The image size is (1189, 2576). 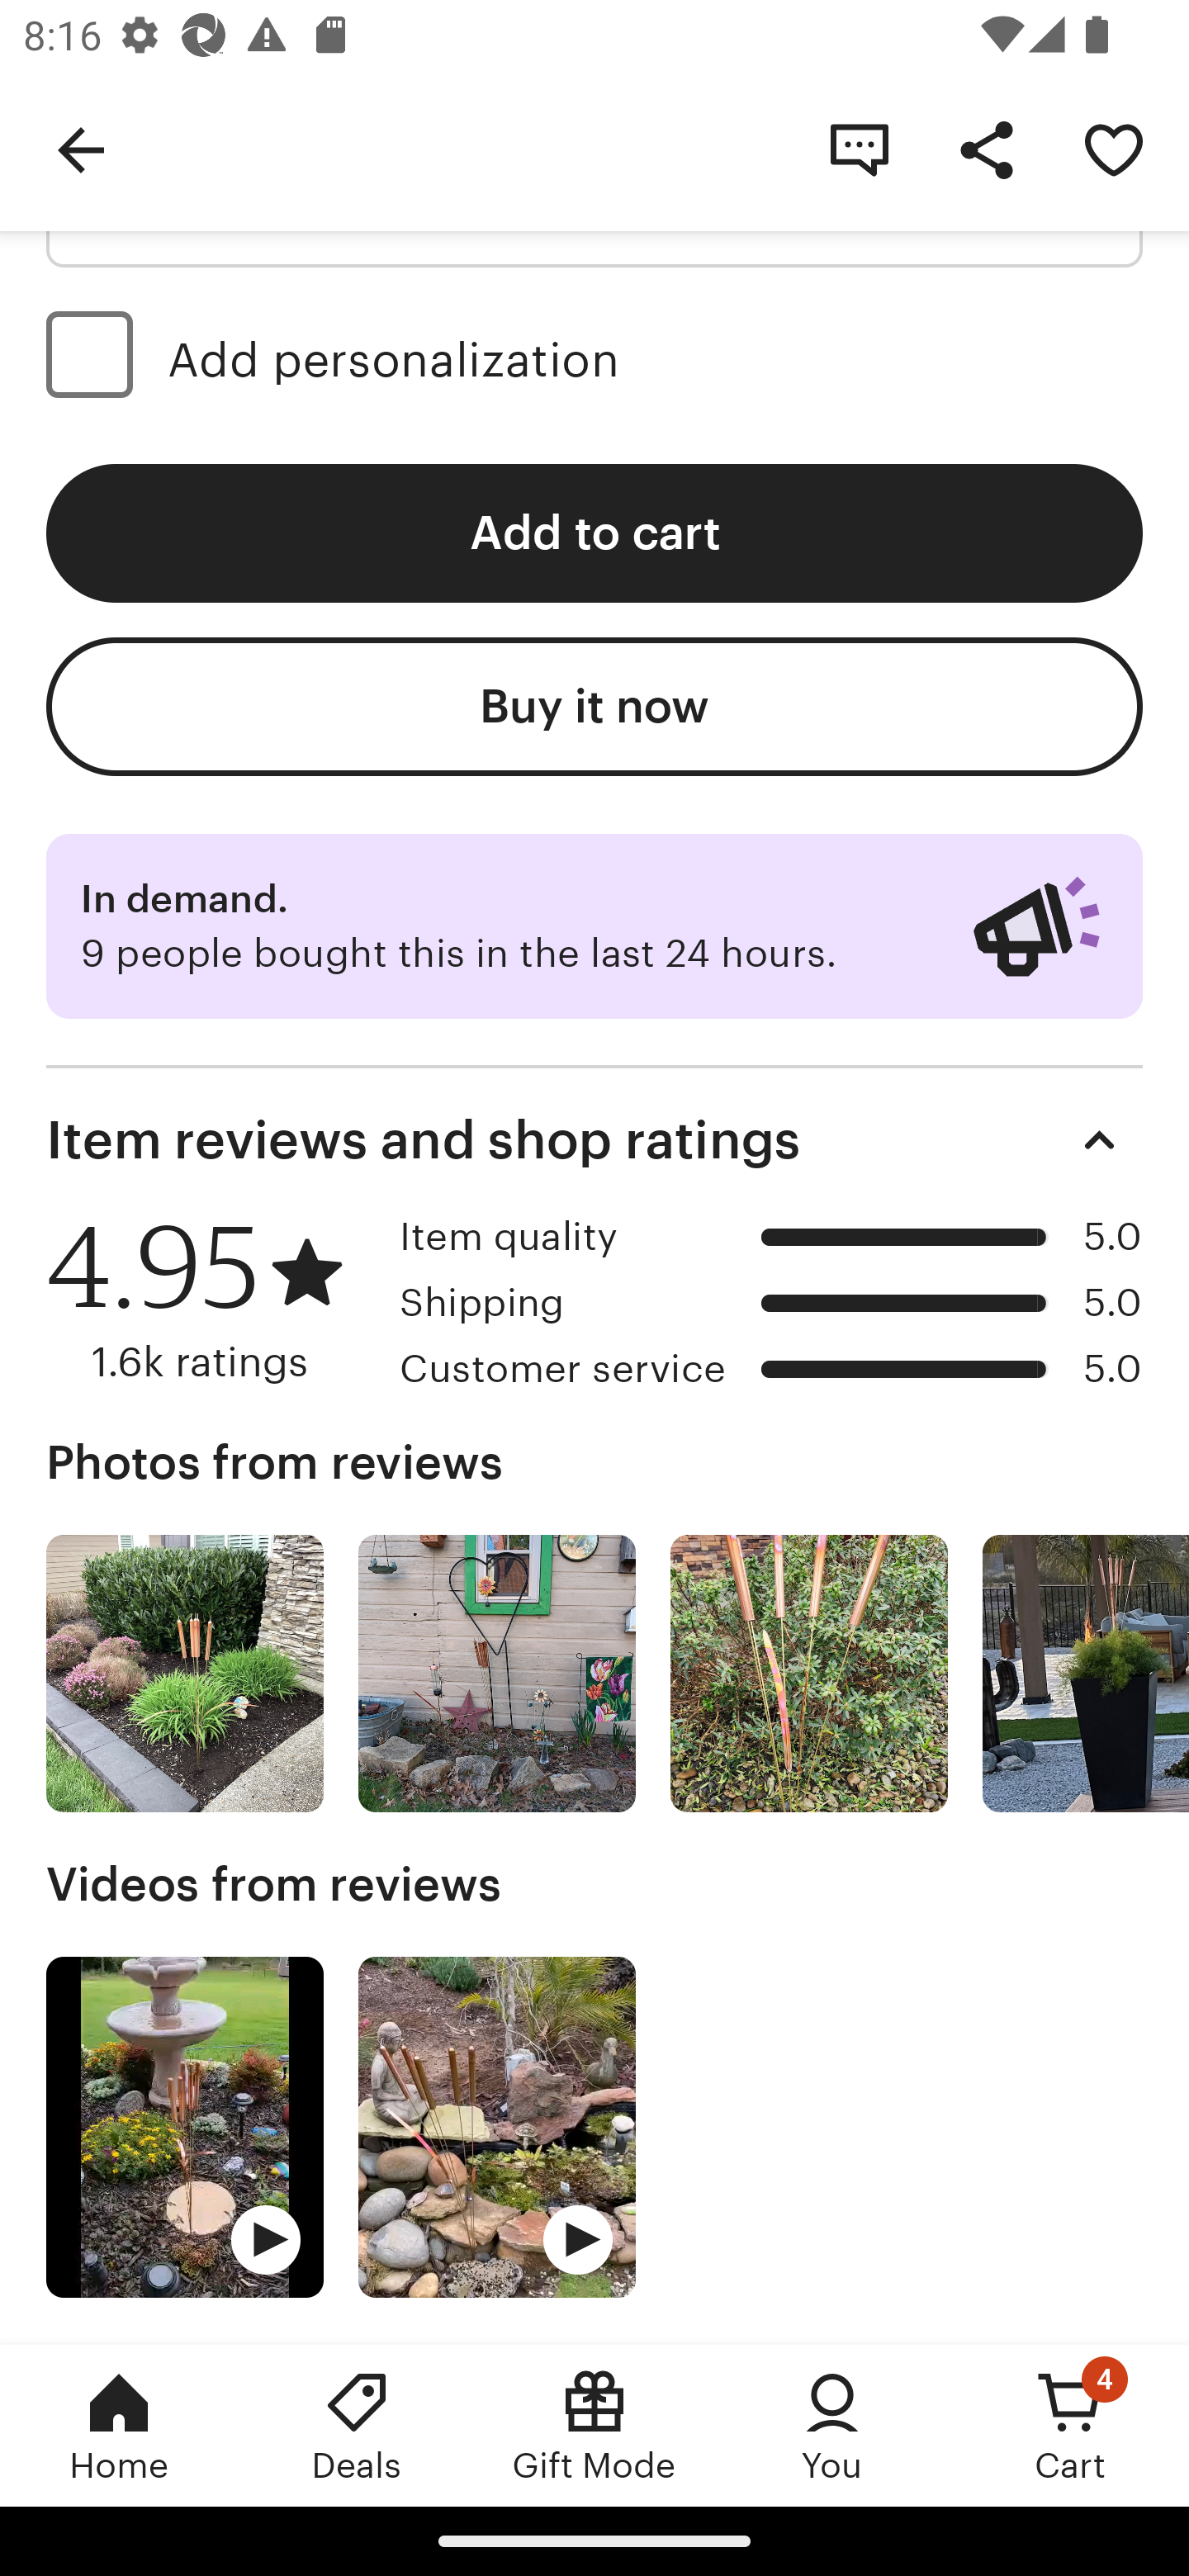 What do you see at coordinates (859, 149) in the screenshot?
I see `Contact shop` at bounding box center [859, 149].